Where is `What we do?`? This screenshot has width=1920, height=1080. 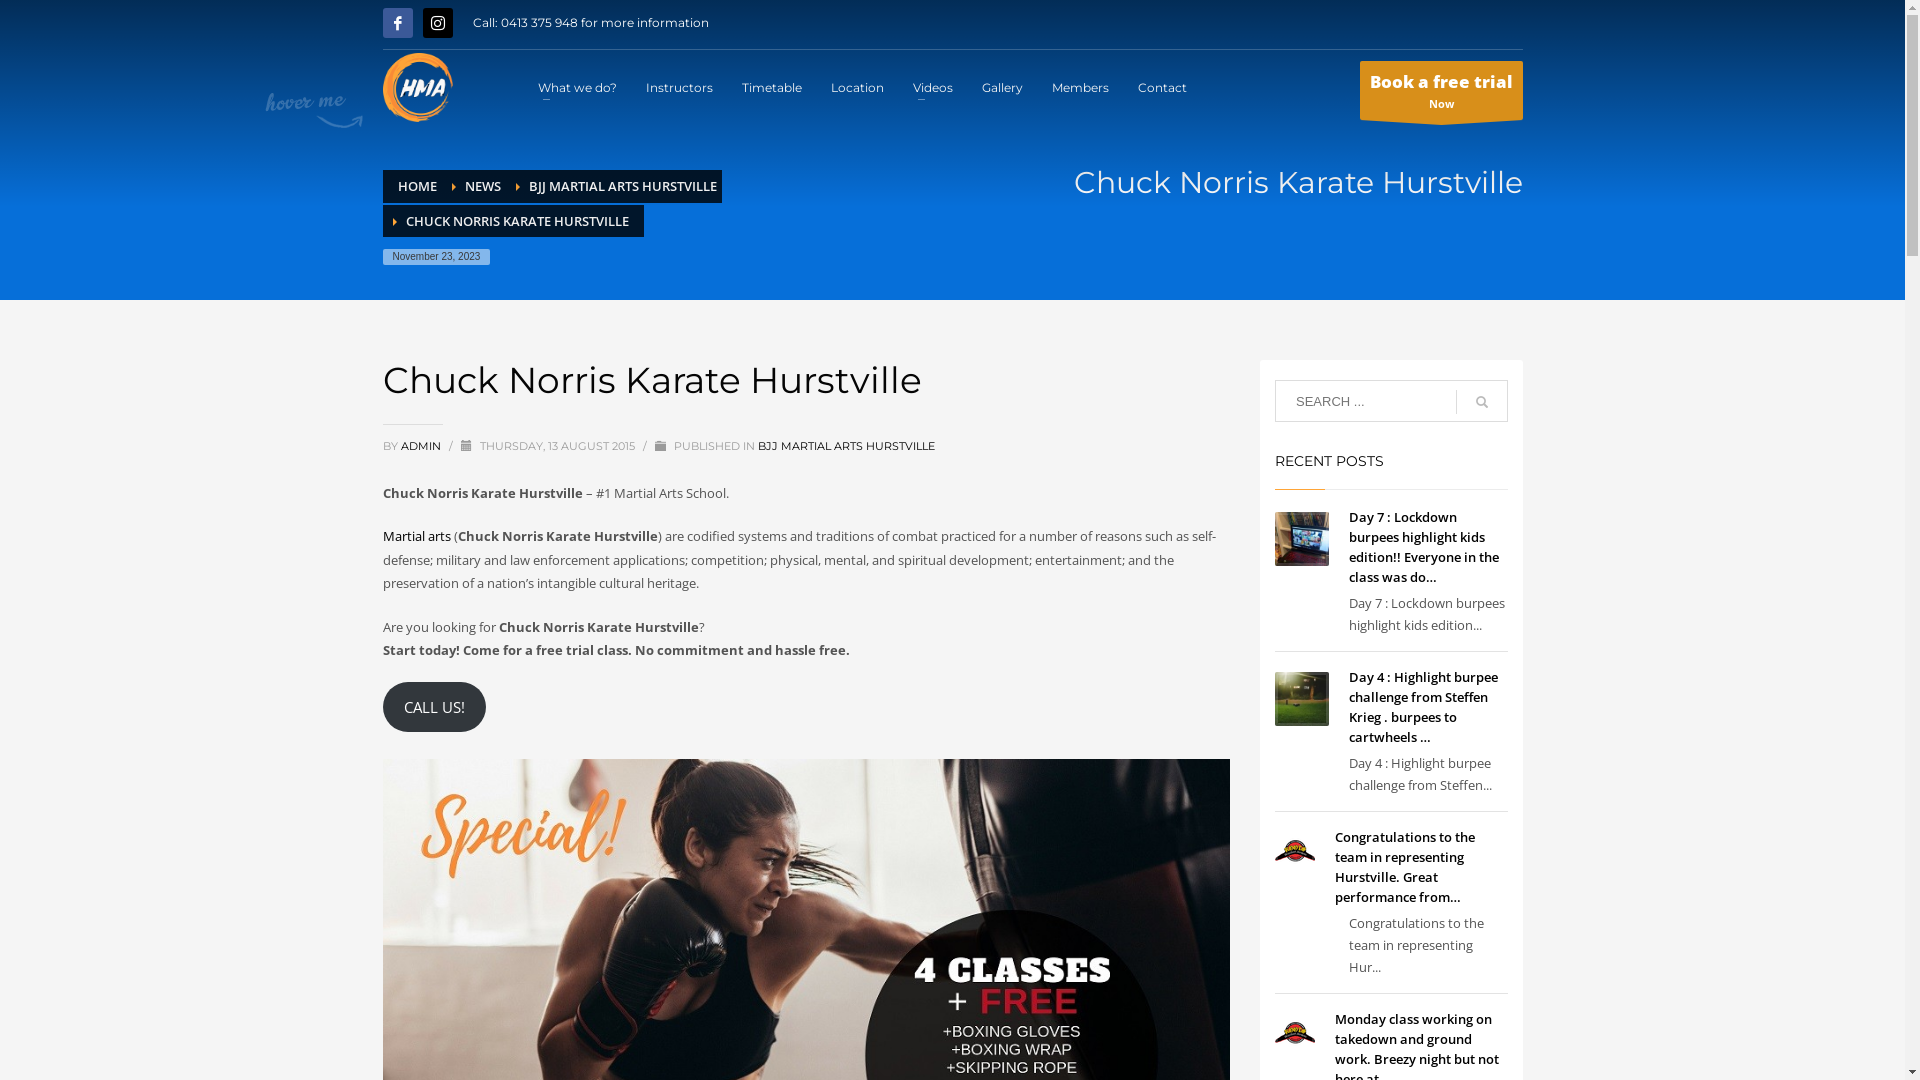 What we do? is located at coordinates (578, 87).